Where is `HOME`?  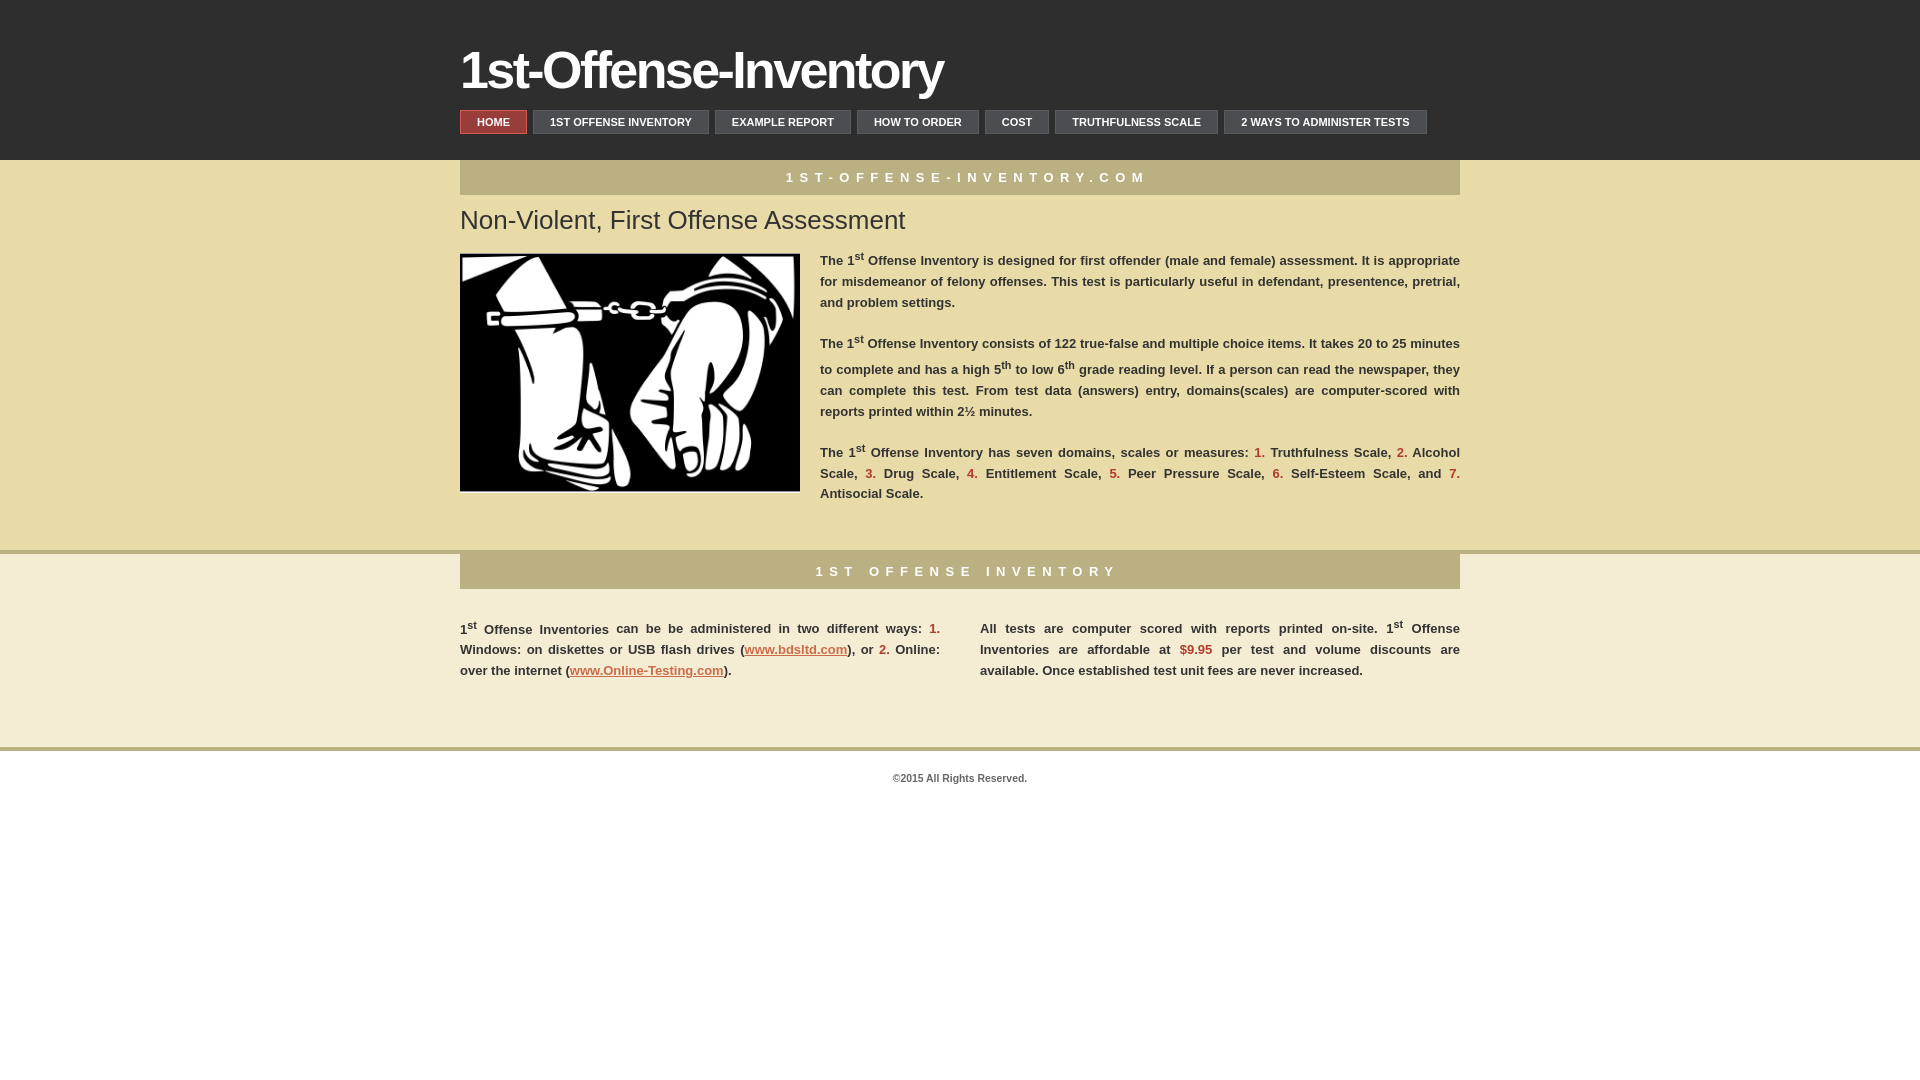
HOME is located at coordinates (494, 122).